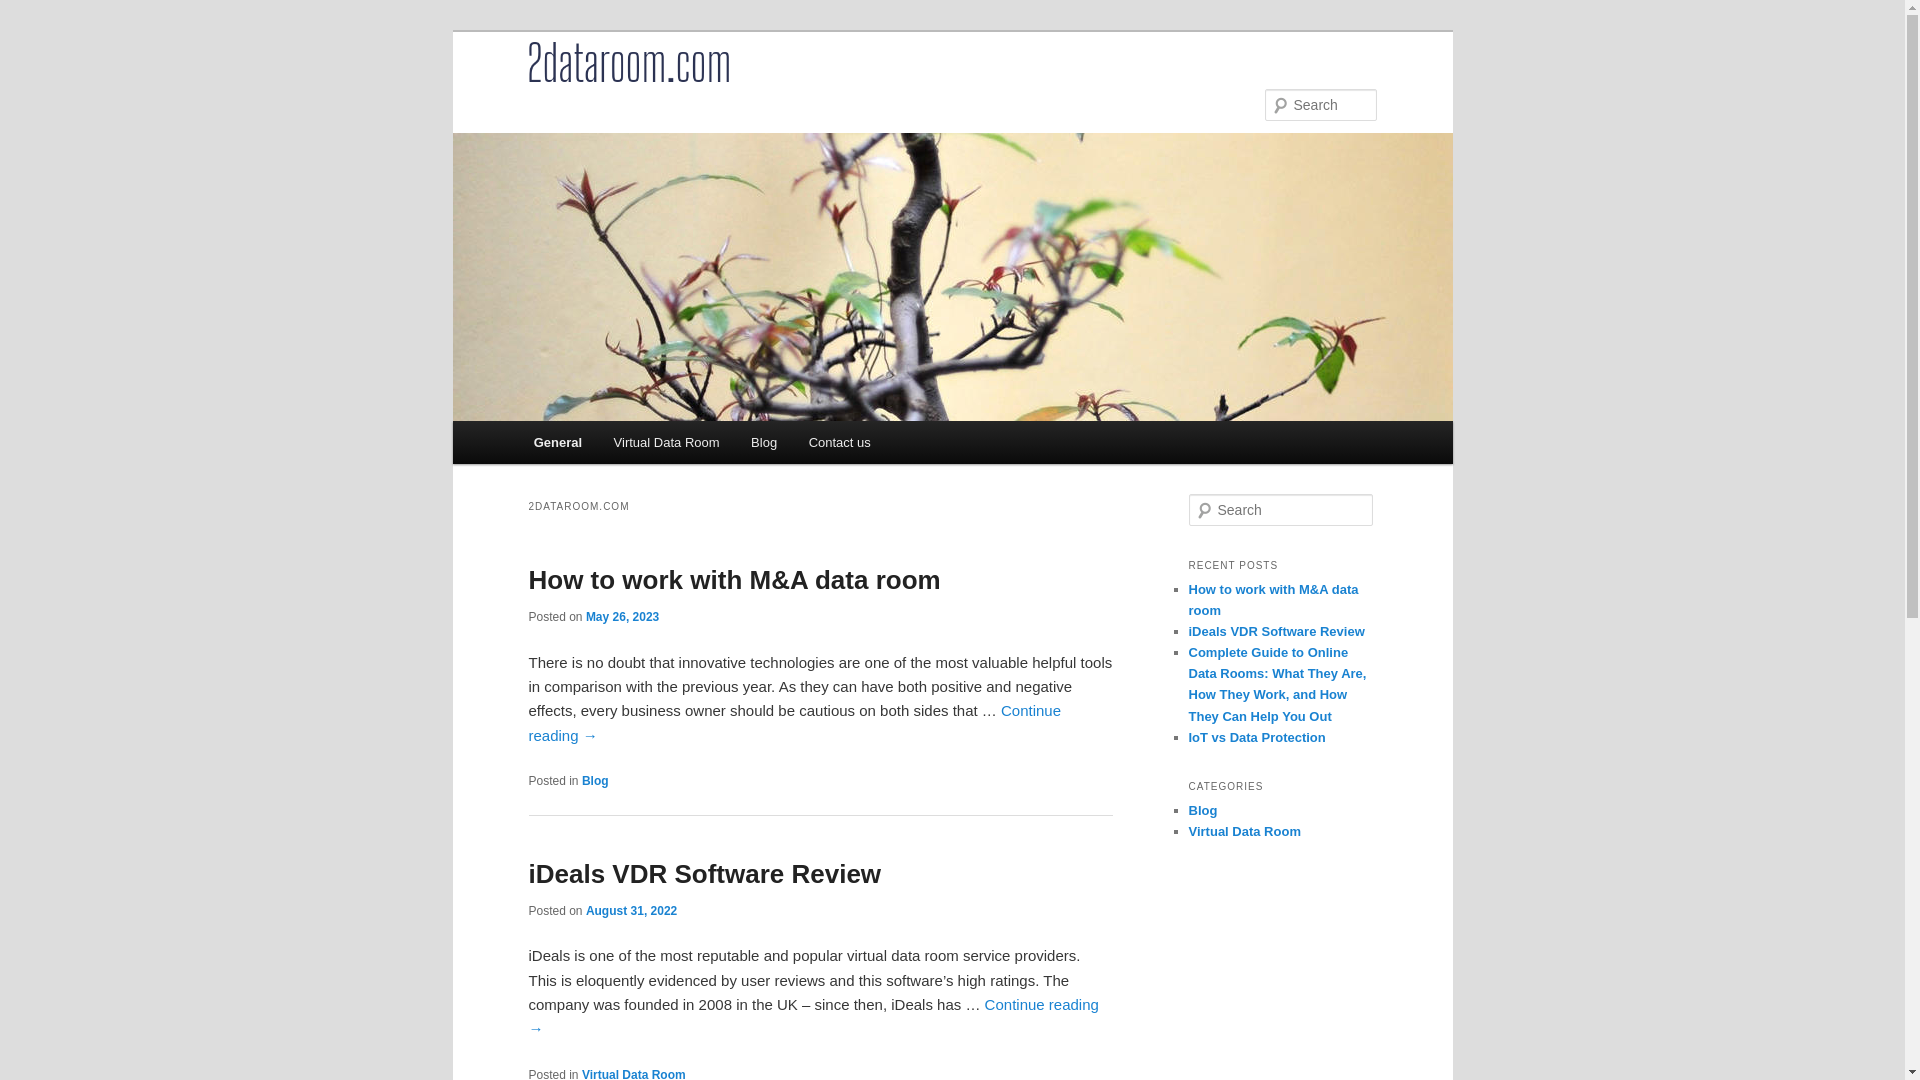  What do you see at coordinates (704, 874) in the screenshot?
I see `iDeals VDR Software Review` at bounding box center [704, 874].